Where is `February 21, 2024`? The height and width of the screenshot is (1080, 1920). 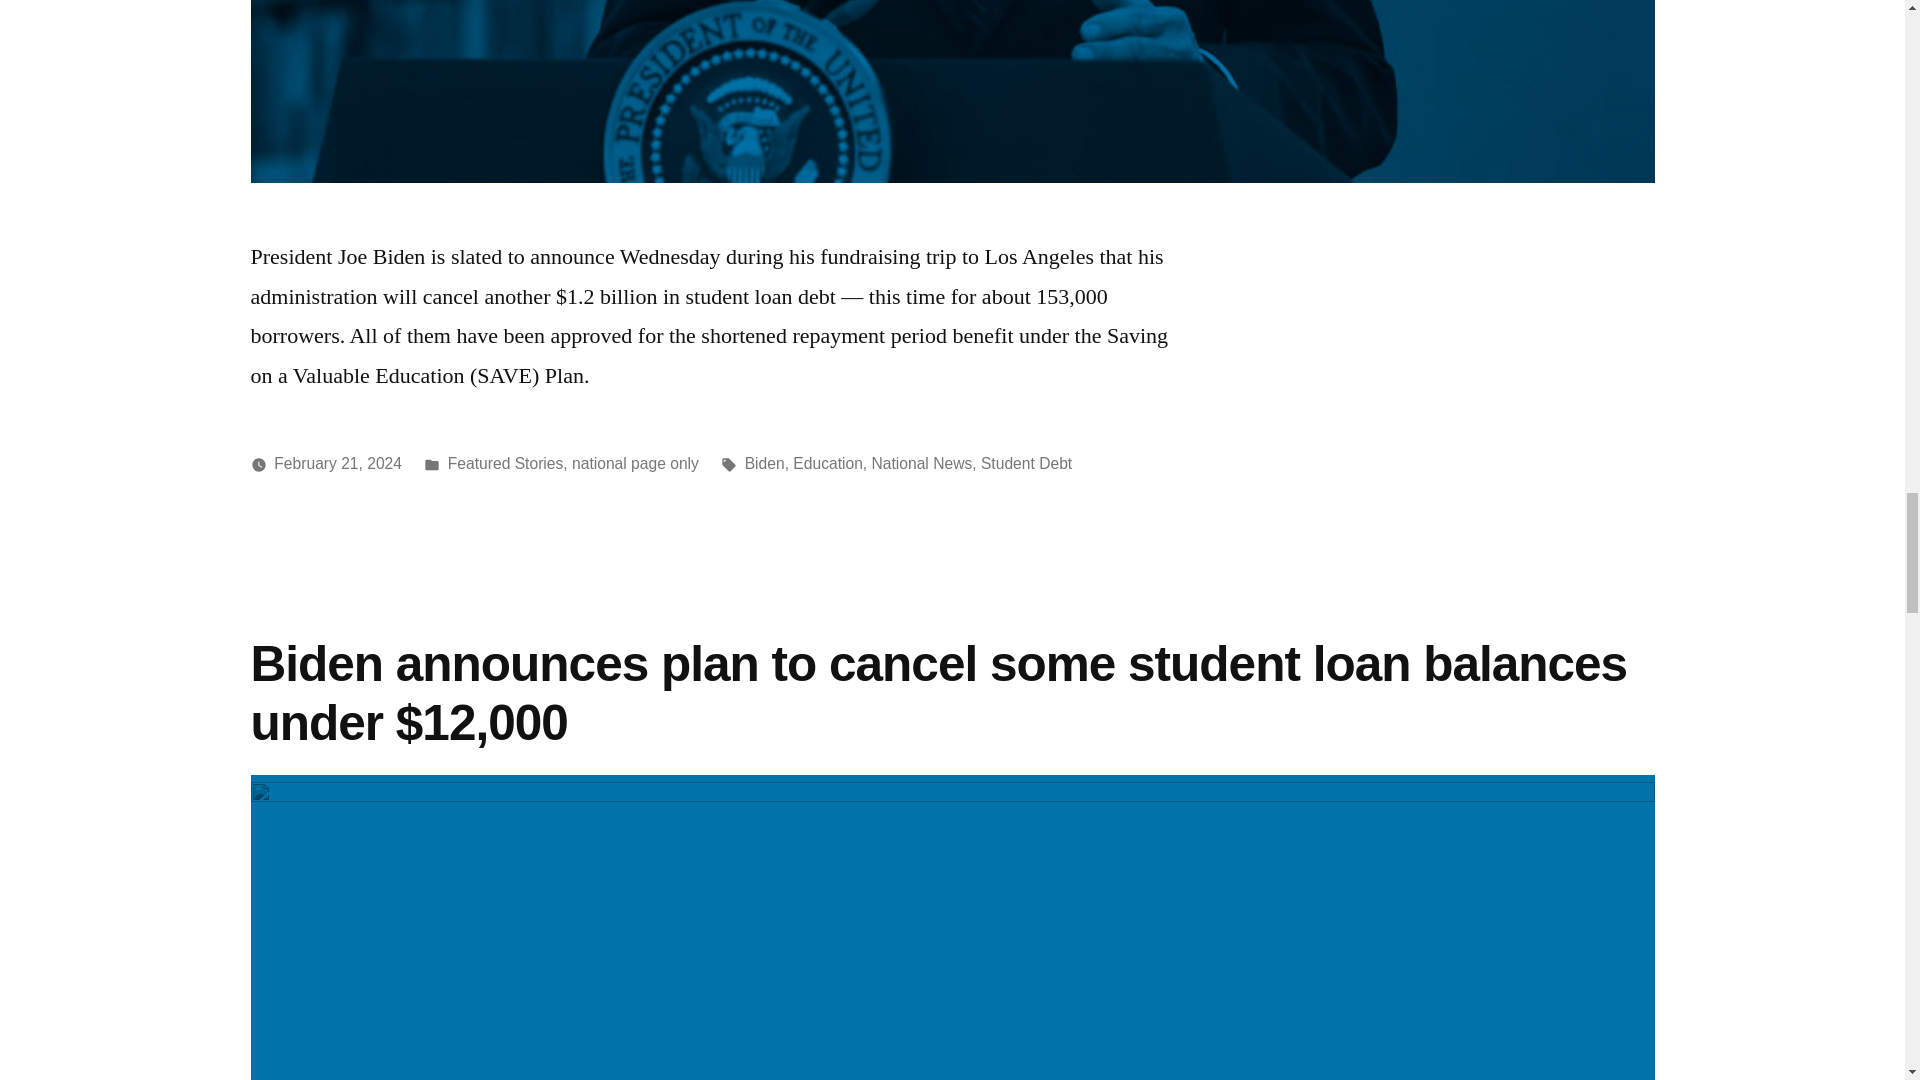 February 21, 2024 is located at coordinates (338, 462).